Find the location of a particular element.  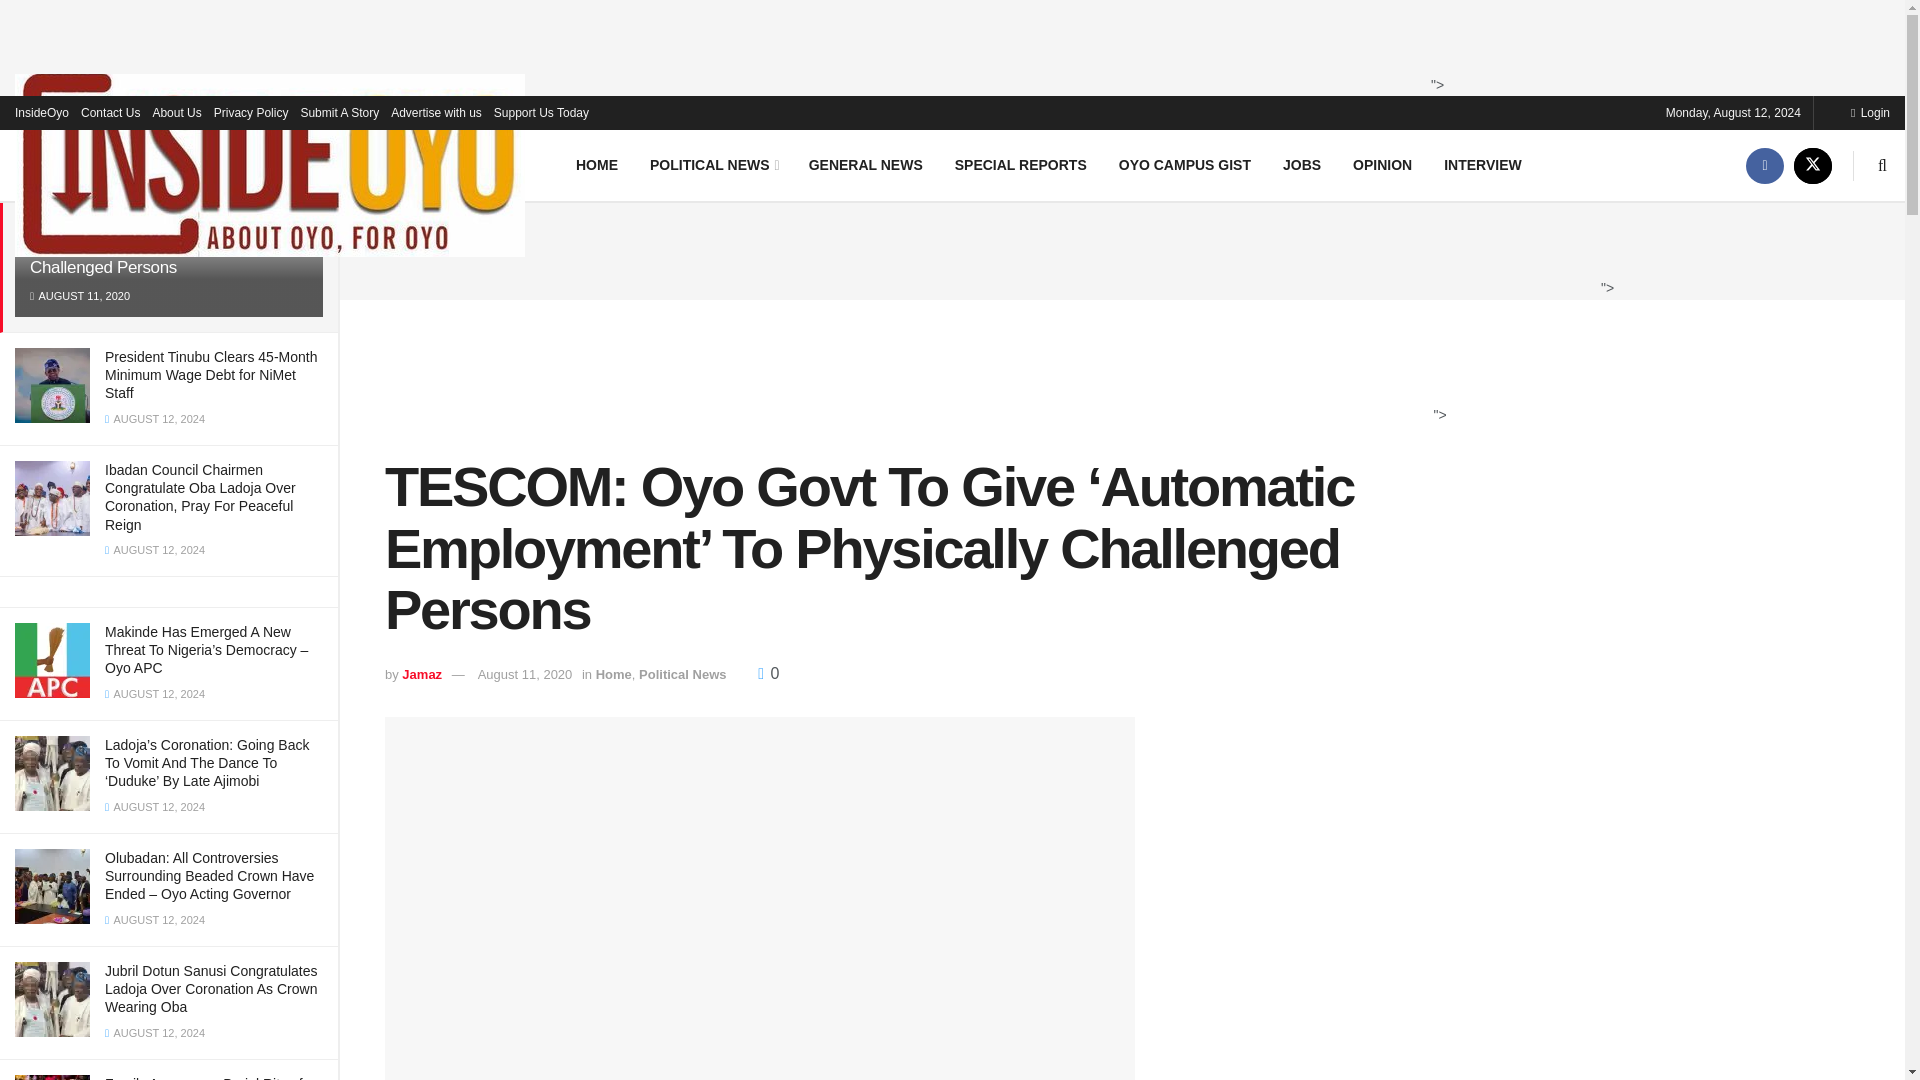

Advertisement is located at coordinates (947, 375).